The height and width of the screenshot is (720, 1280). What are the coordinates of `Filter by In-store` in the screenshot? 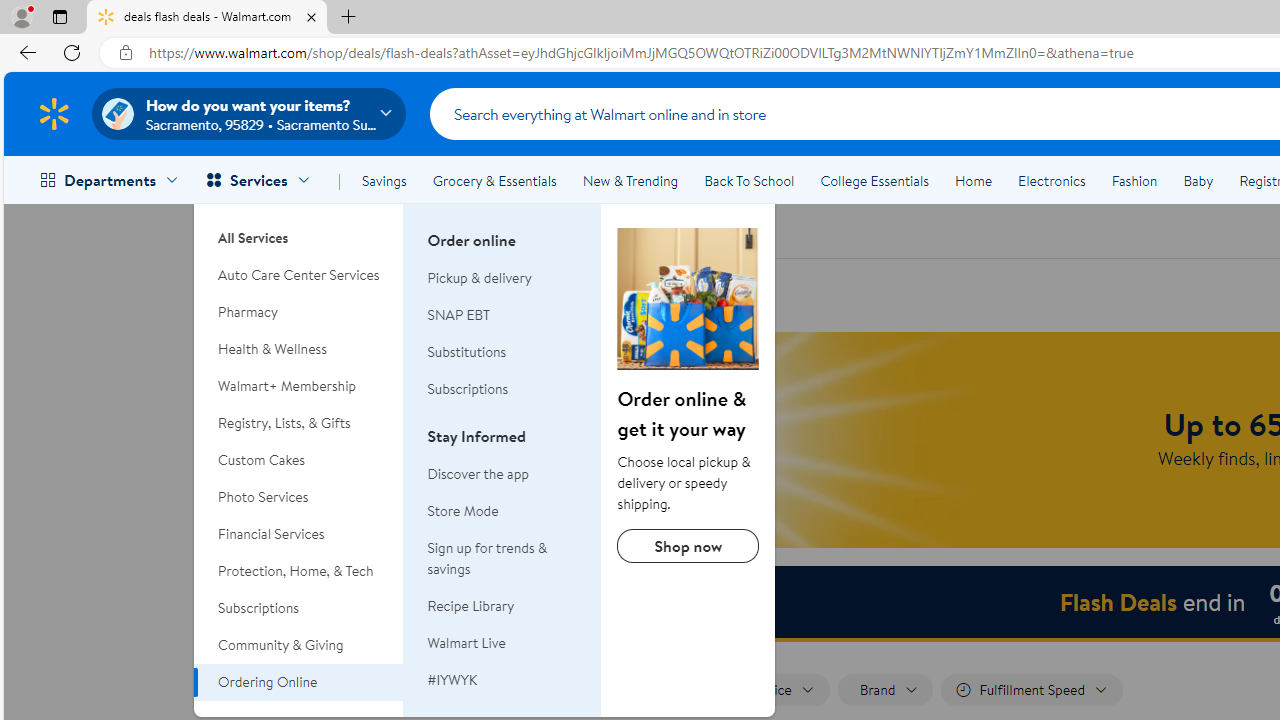 It's located at (660, 690).